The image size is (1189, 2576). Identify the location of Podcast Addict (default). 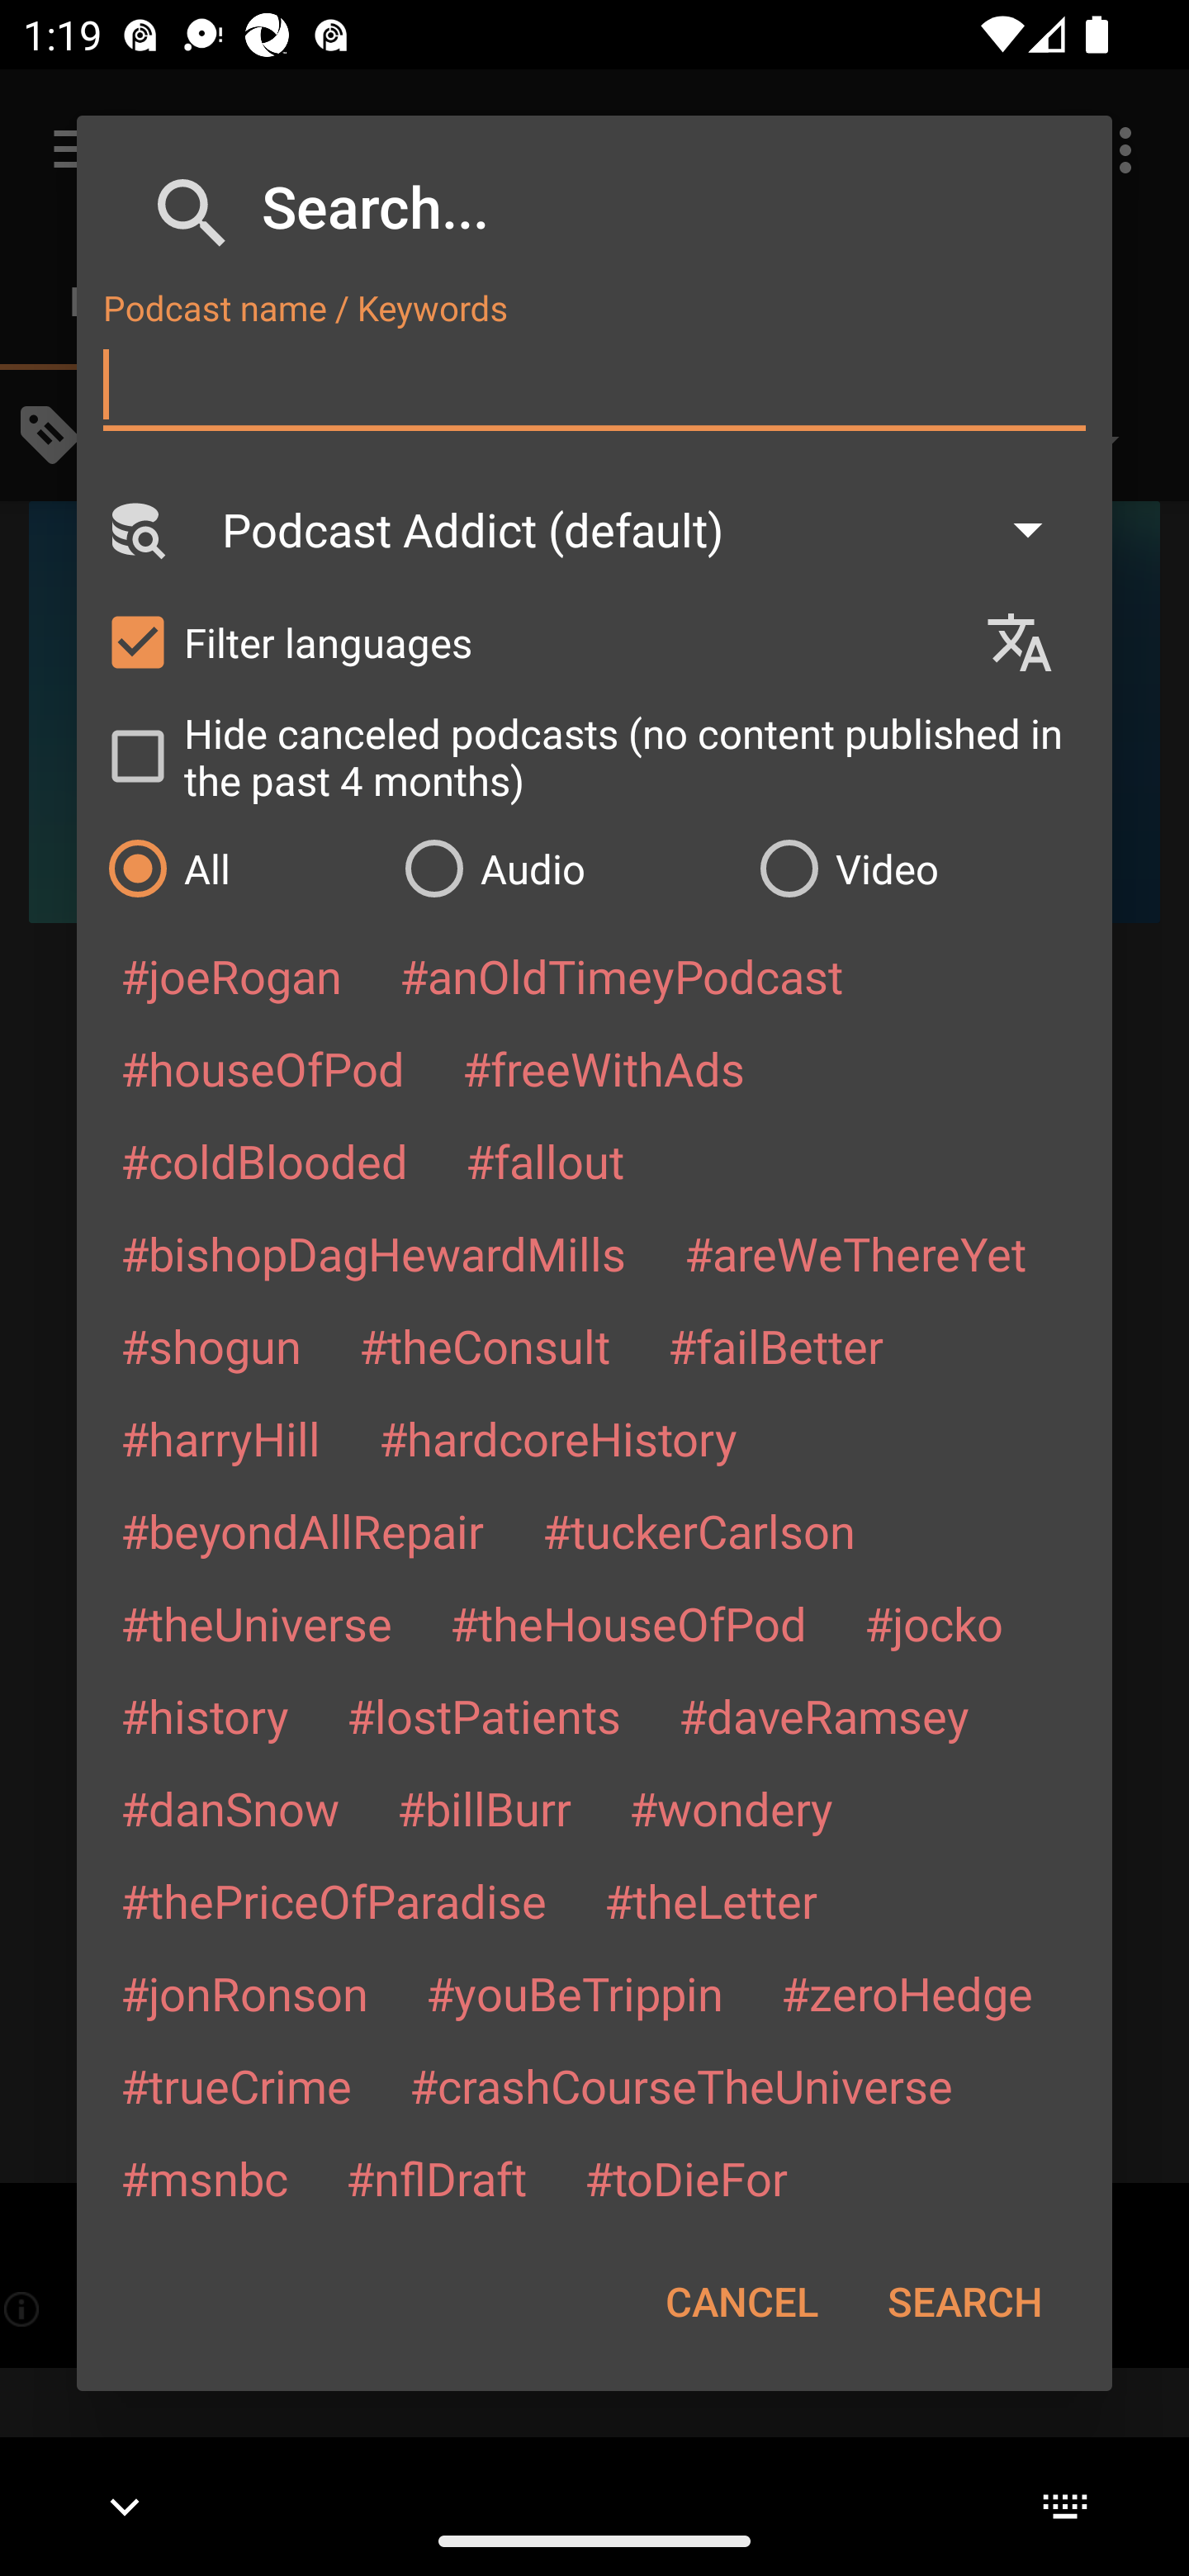
(647, 529).